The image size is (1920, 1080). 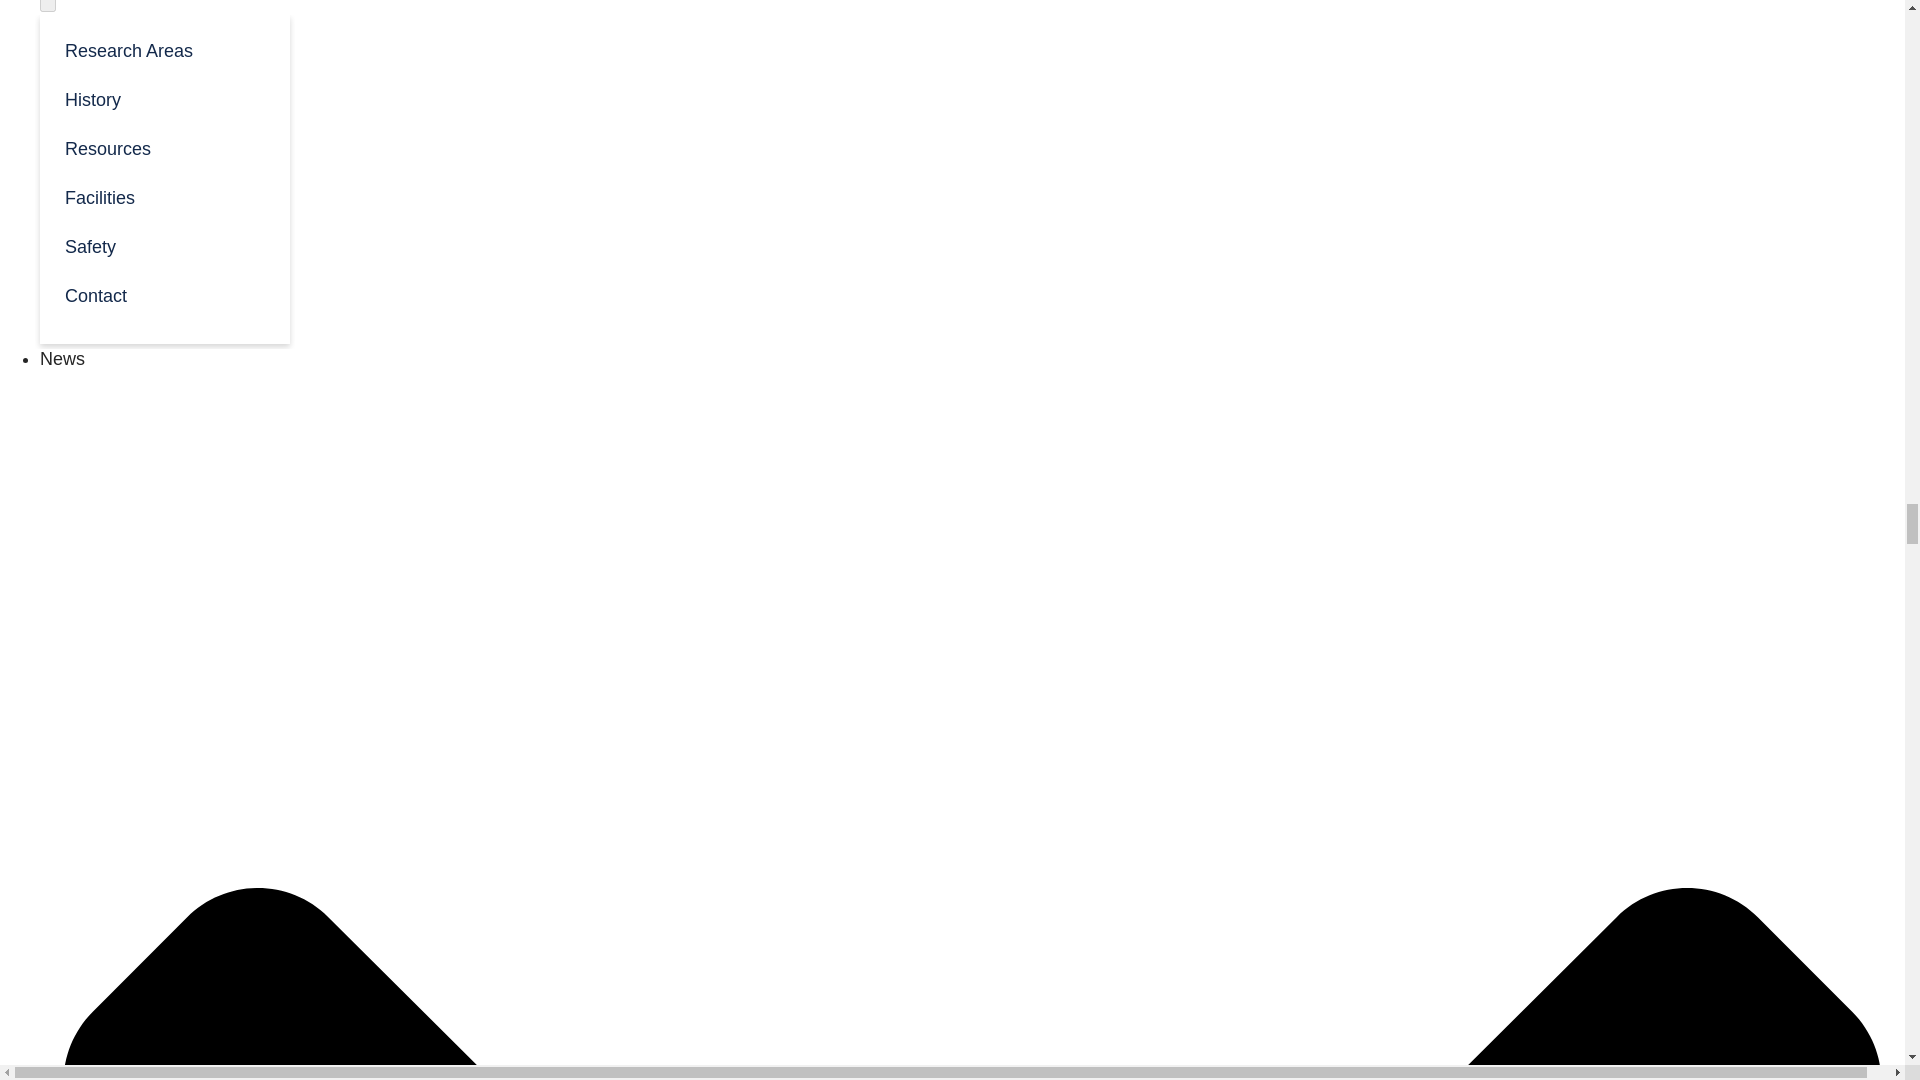 I want to click on Research Areas, so click(x=164, y=49).